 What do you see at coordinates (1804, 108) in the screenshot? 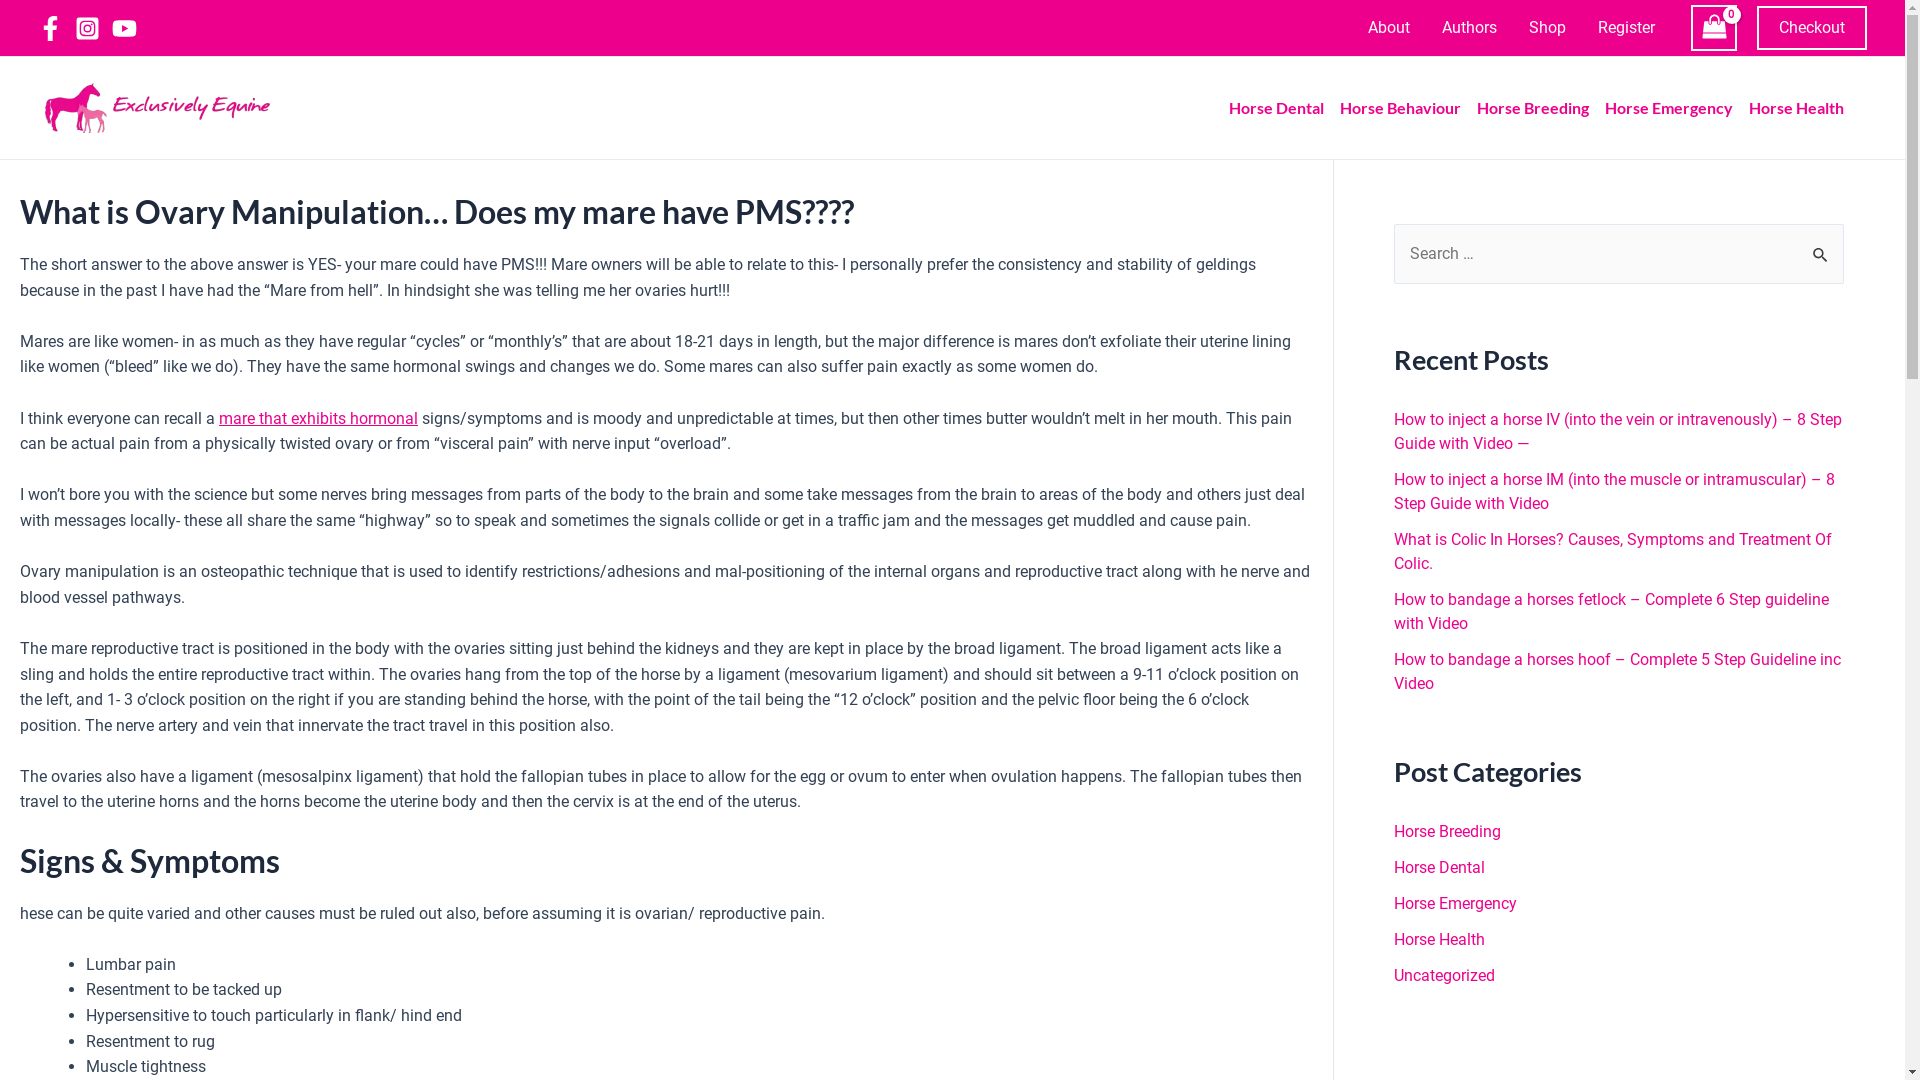
I see `Horse Health` at bounding box center [1804, 108].